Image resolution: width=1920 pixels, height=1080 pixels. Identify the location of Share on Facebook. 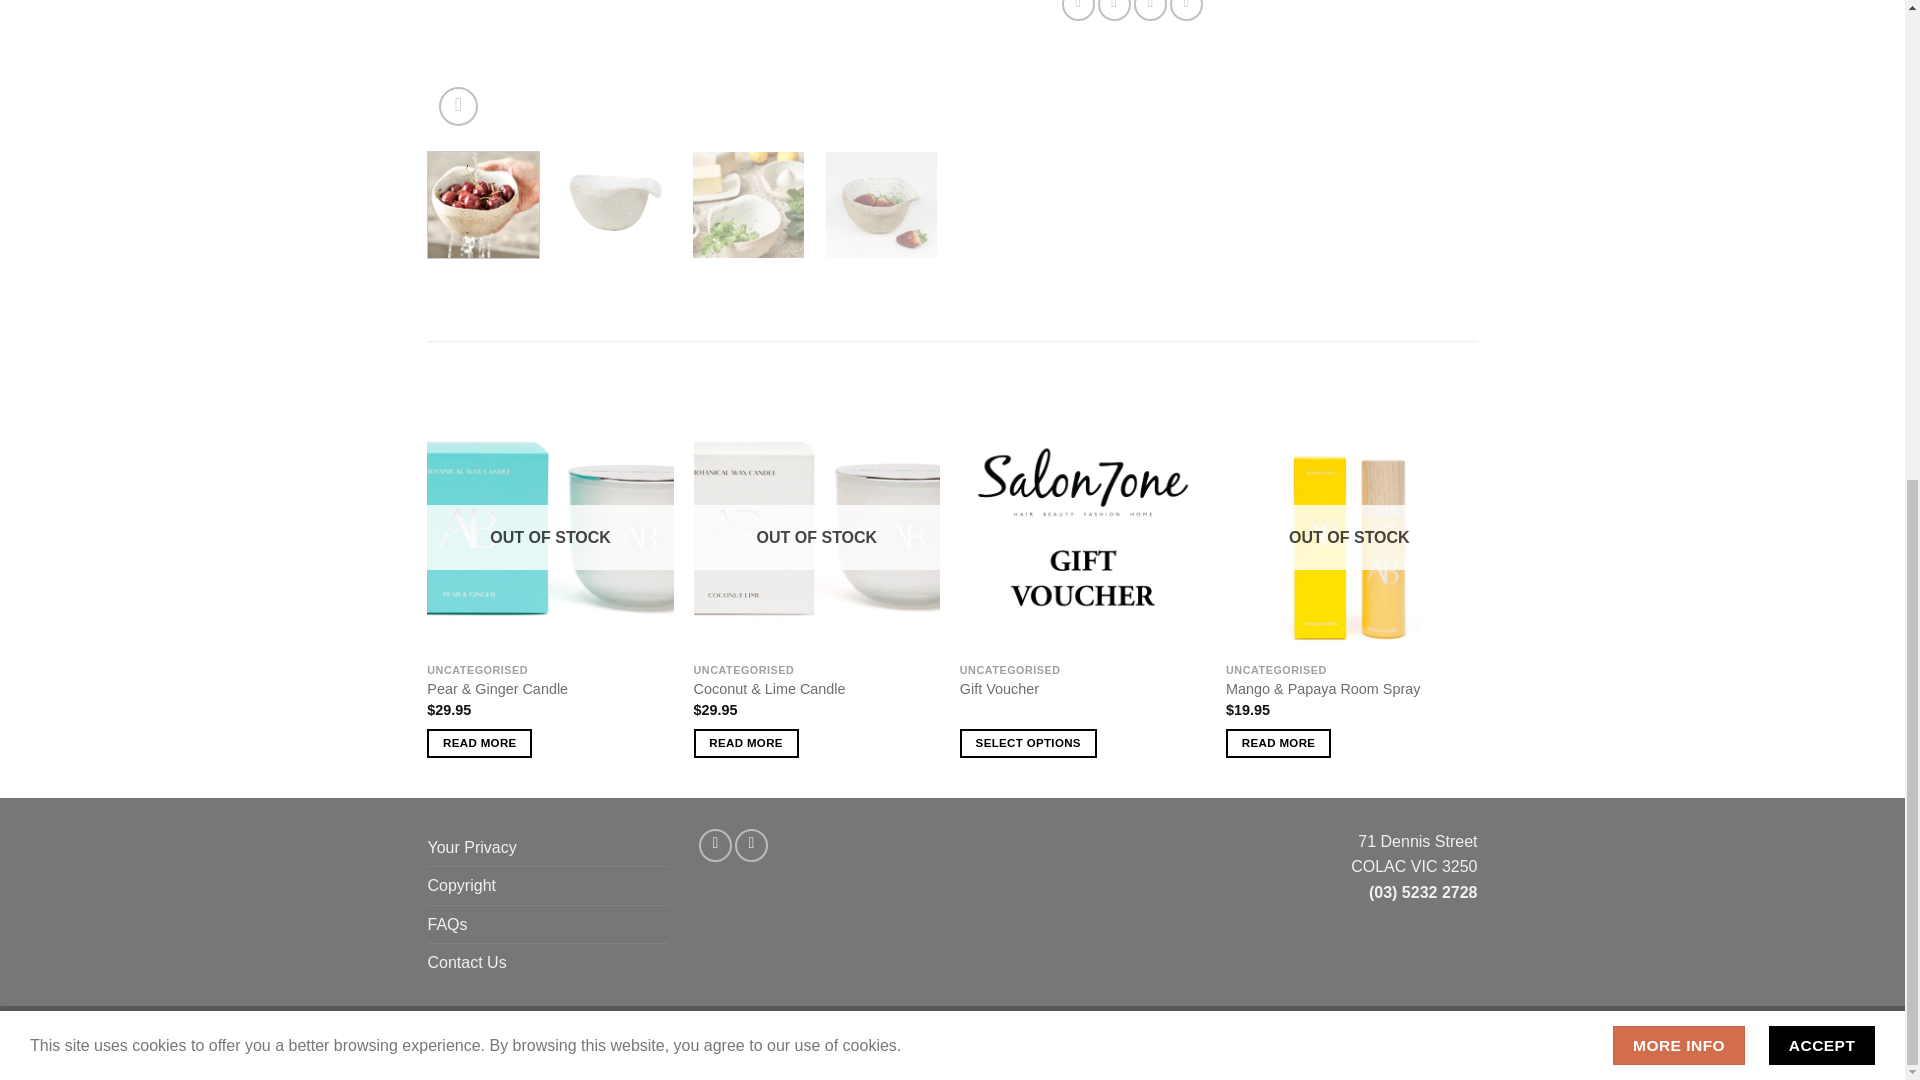
(1078, 10).